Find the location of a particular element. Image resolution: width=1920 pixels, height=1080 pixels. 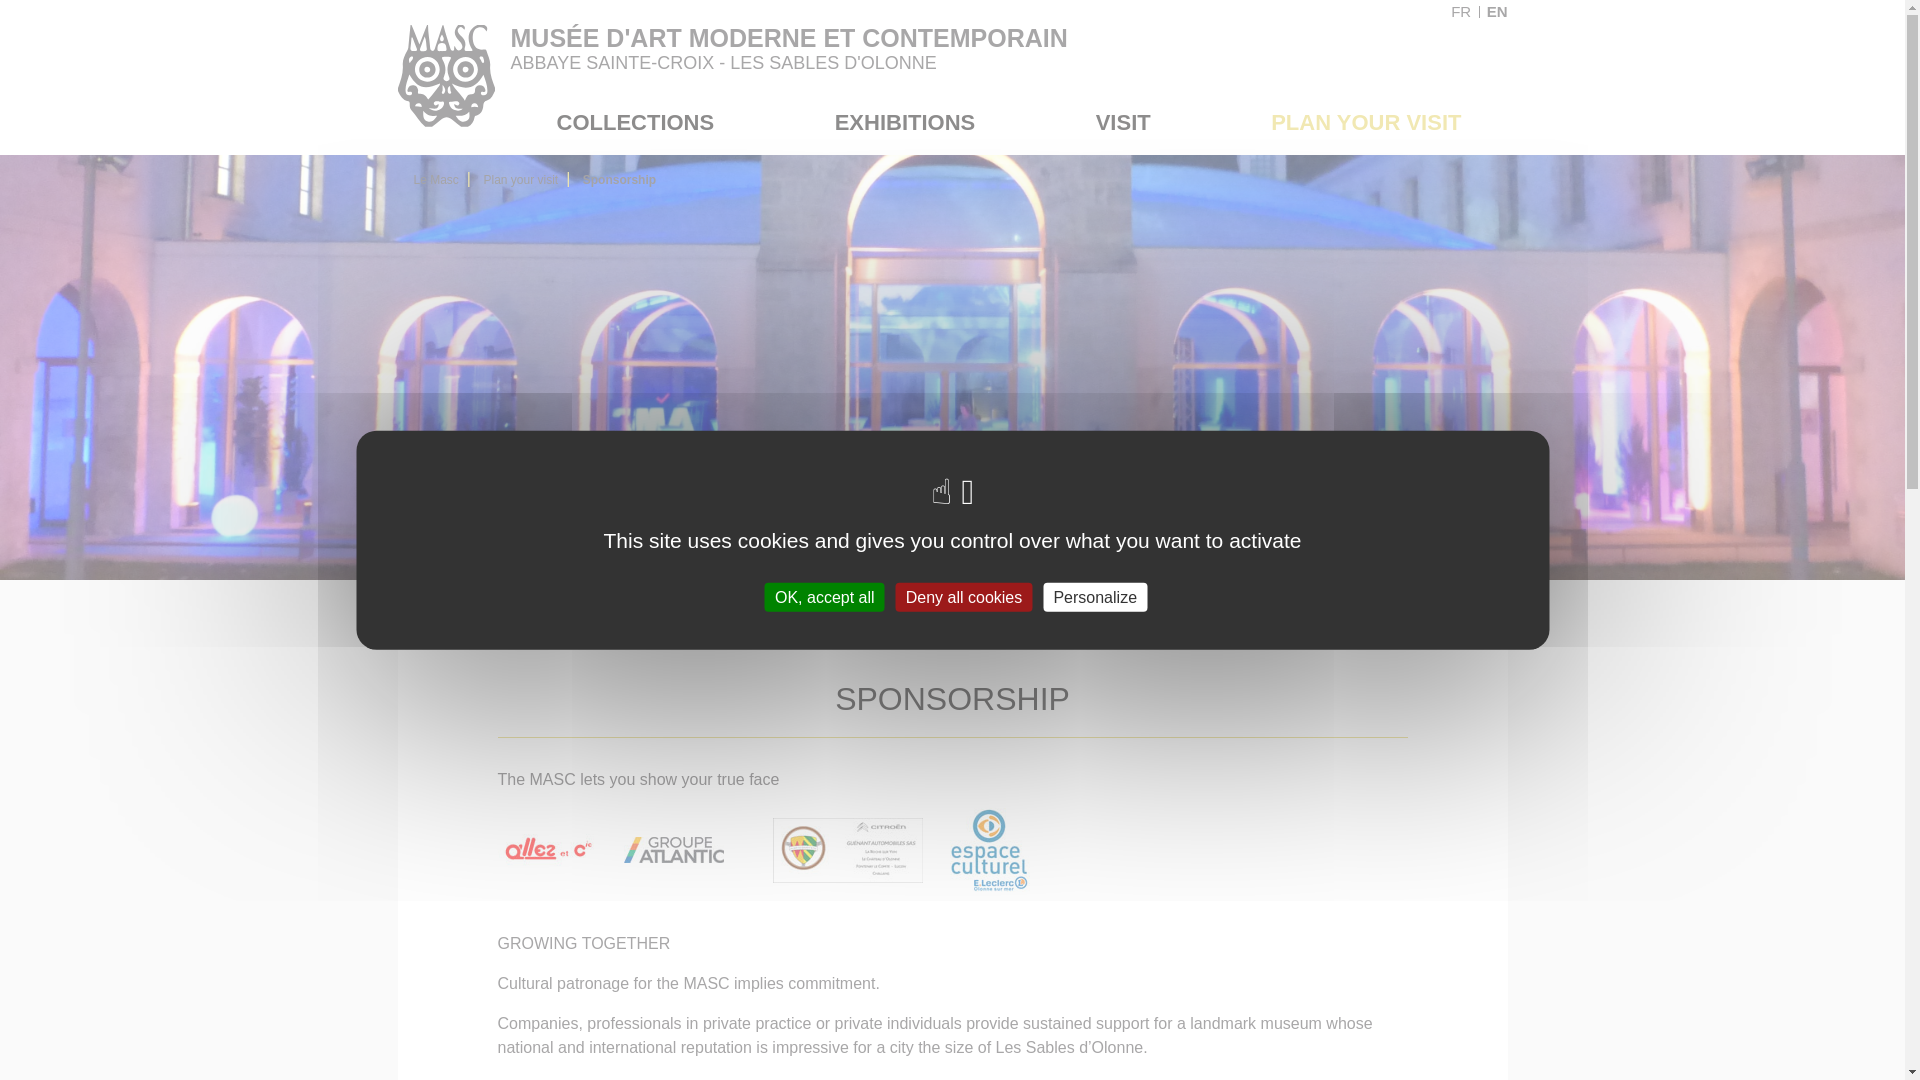

VISIT is located at coordinates (1122, 122).